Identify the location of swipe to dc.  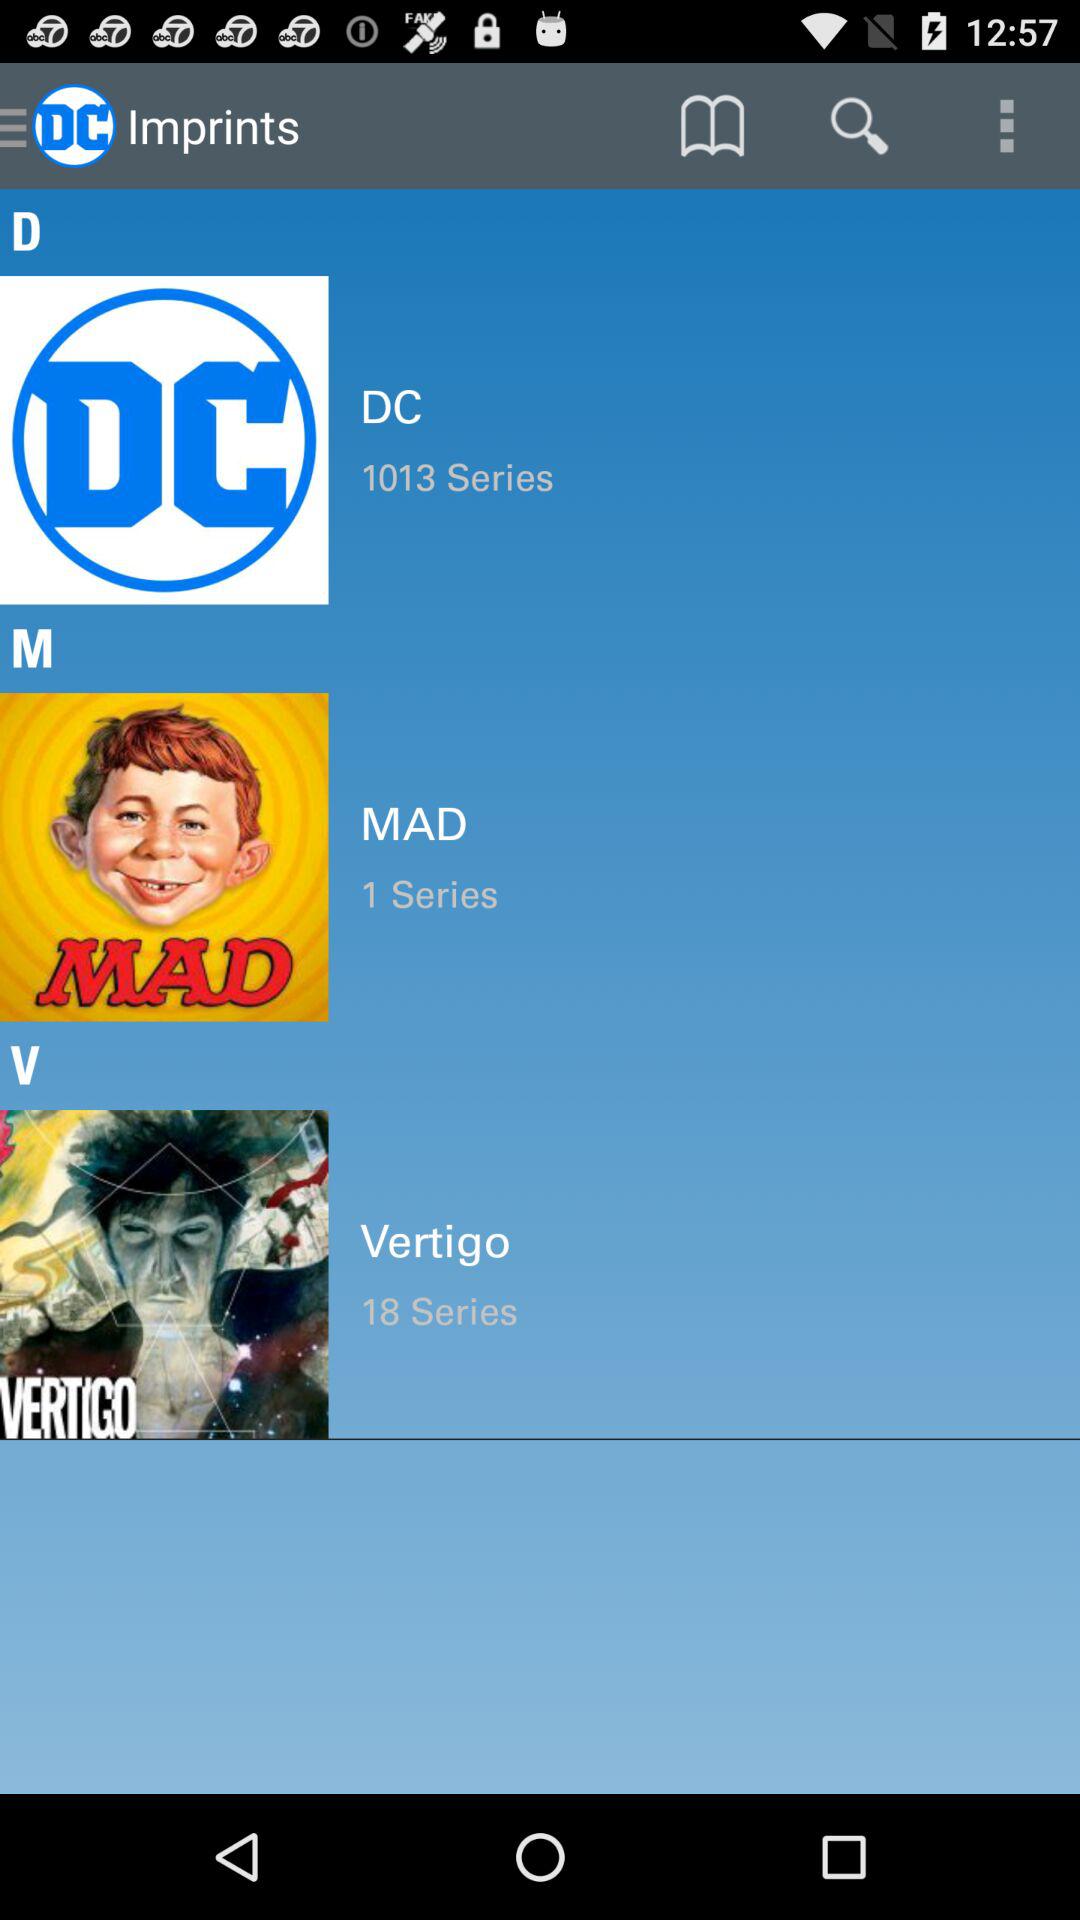
(704, 407).